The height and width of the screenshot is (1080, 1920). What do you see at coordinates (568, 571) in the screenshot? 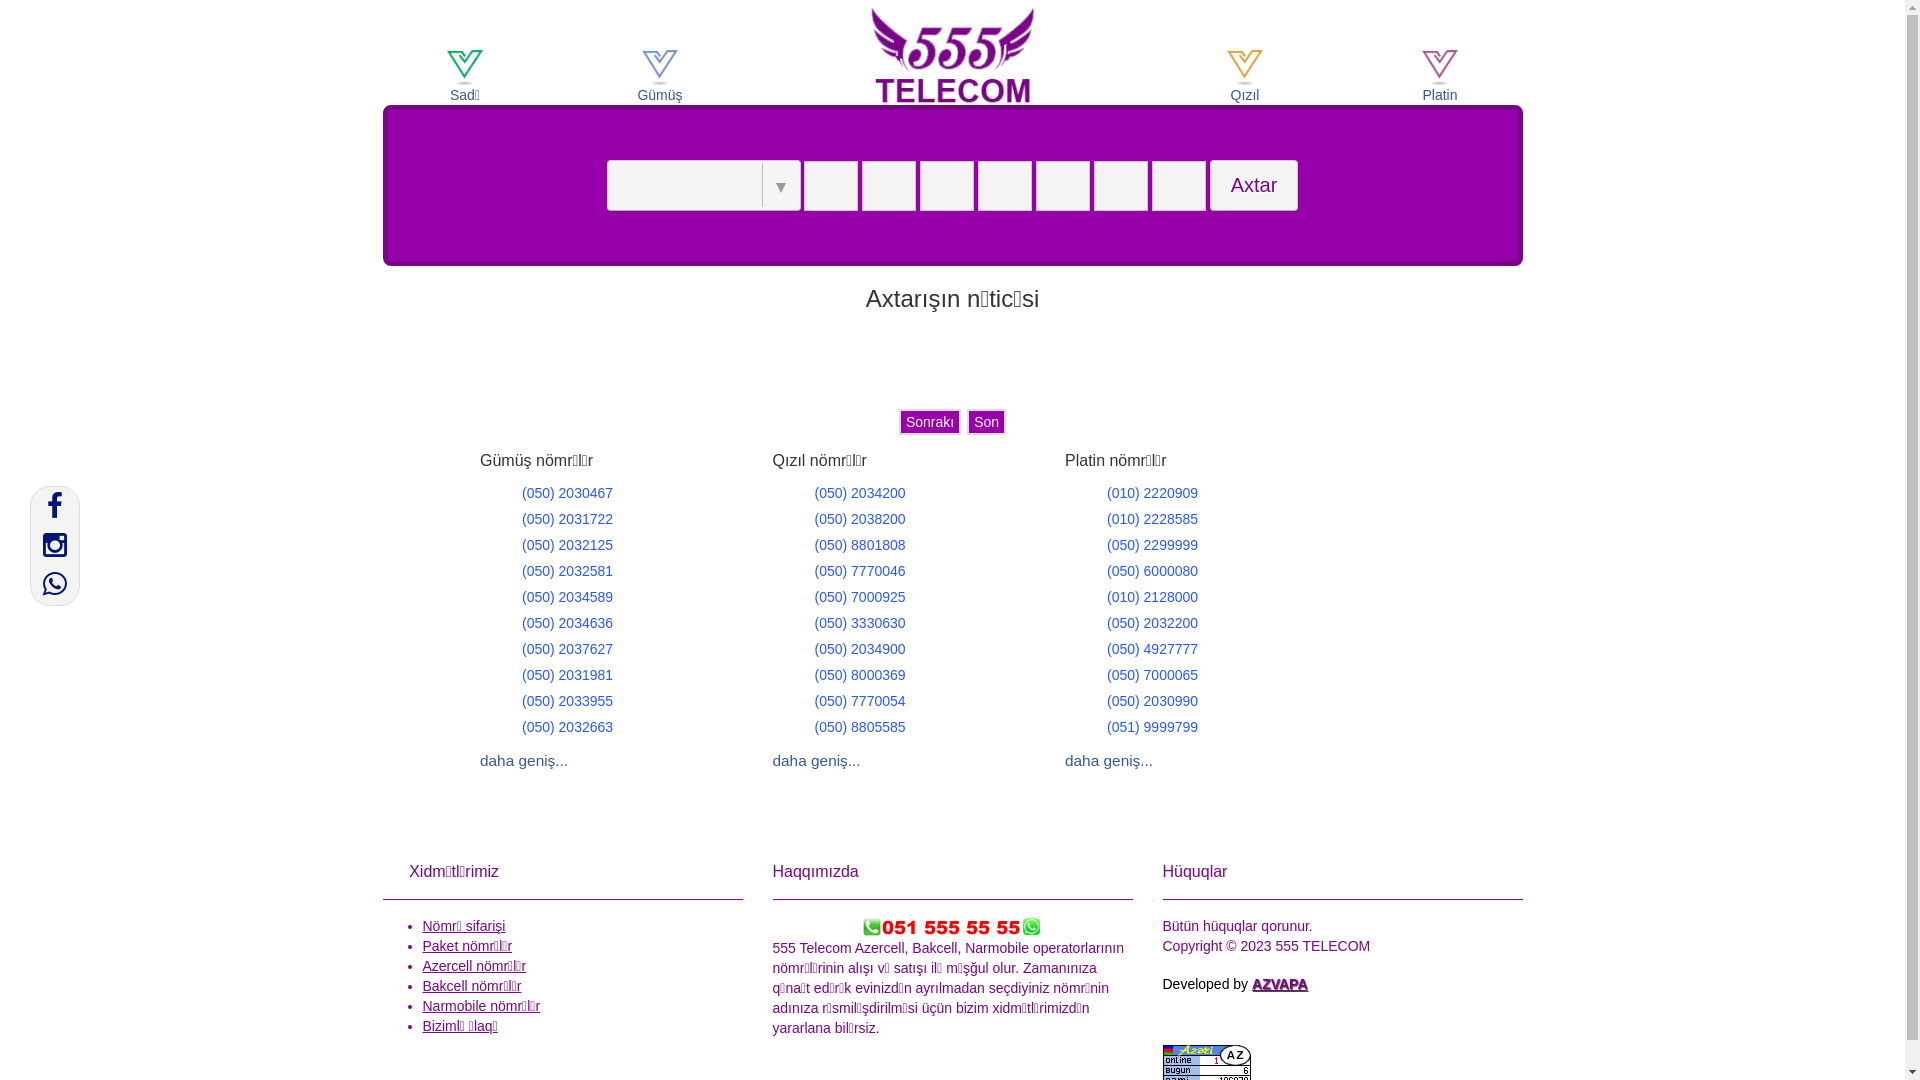
I see `(050) 2032581` at bounding box center [568, 571].